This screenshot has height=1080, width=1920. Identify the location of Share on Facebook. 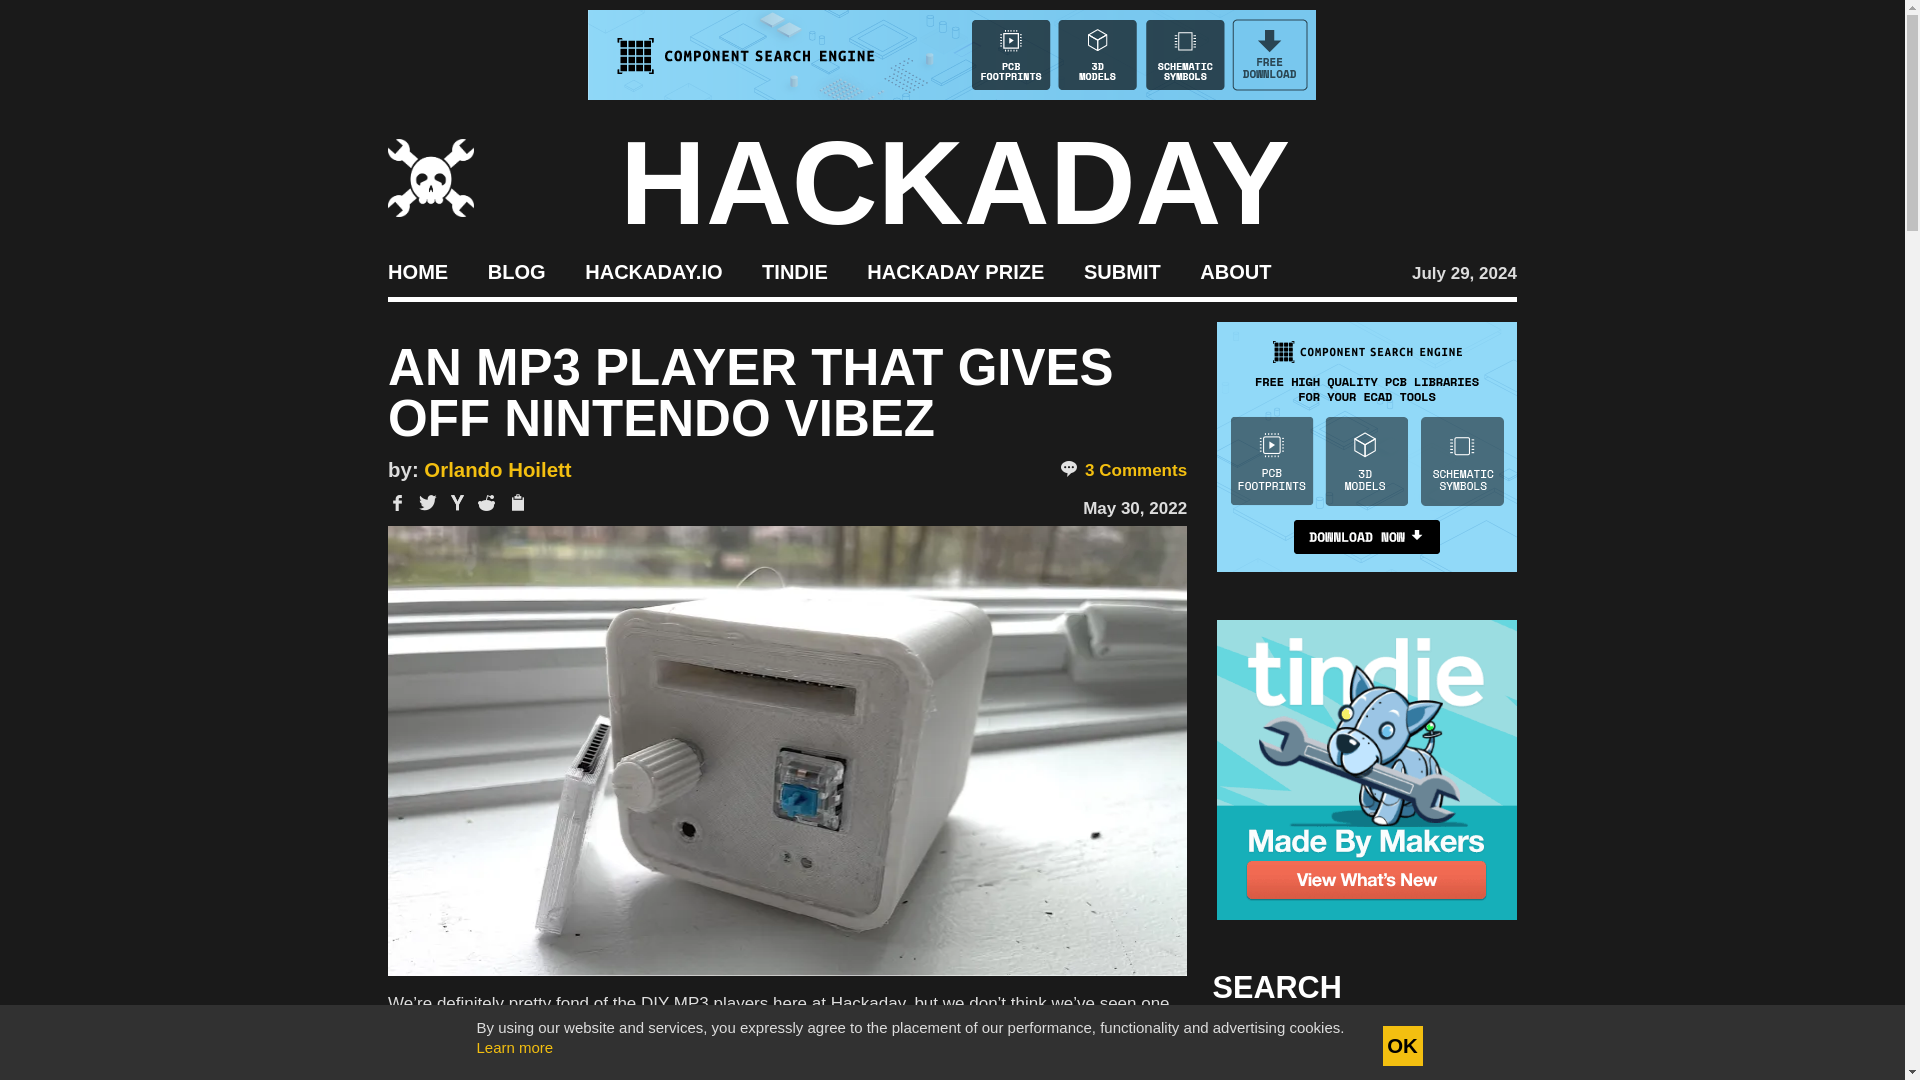
(397, 503).